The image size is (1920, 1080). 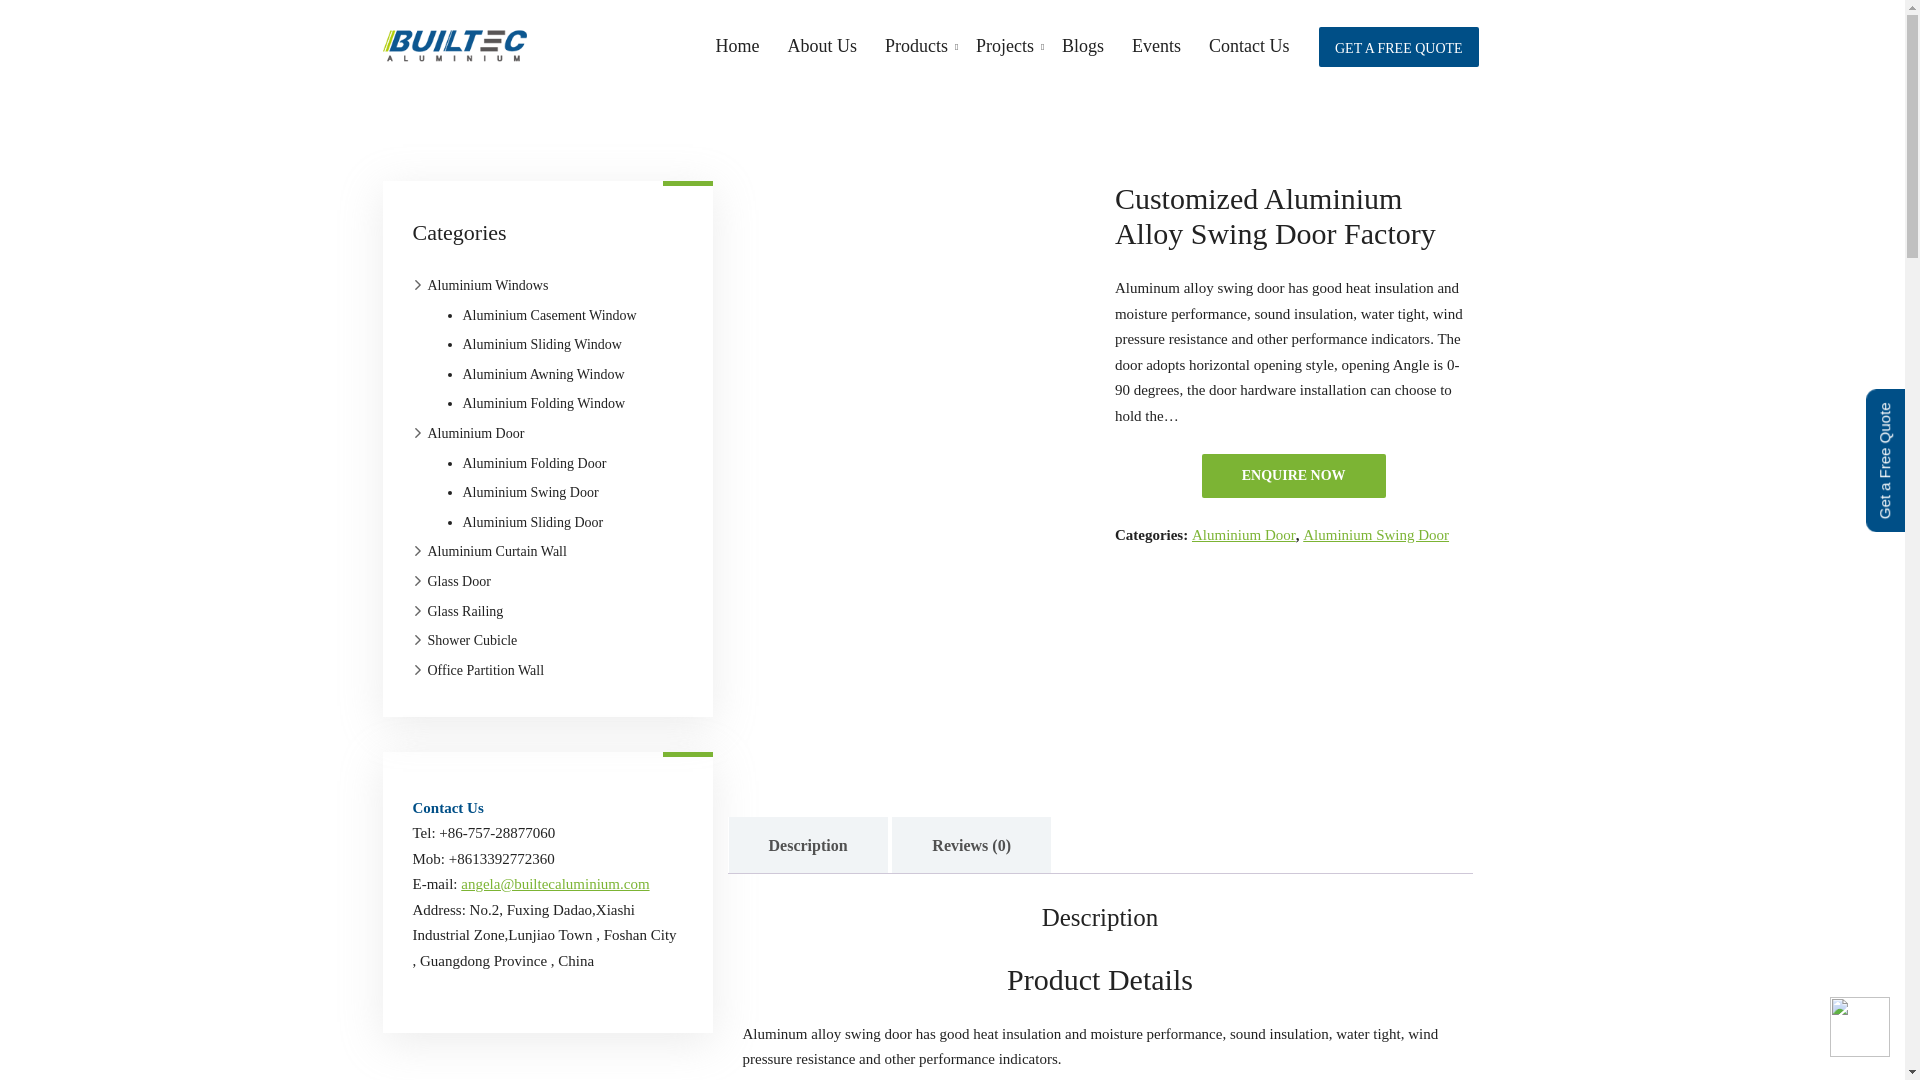 What do you see at coordinates (544, 374) in the screenshot?
I see `Aluminium Awning Window` at bounding box center [544, 374].